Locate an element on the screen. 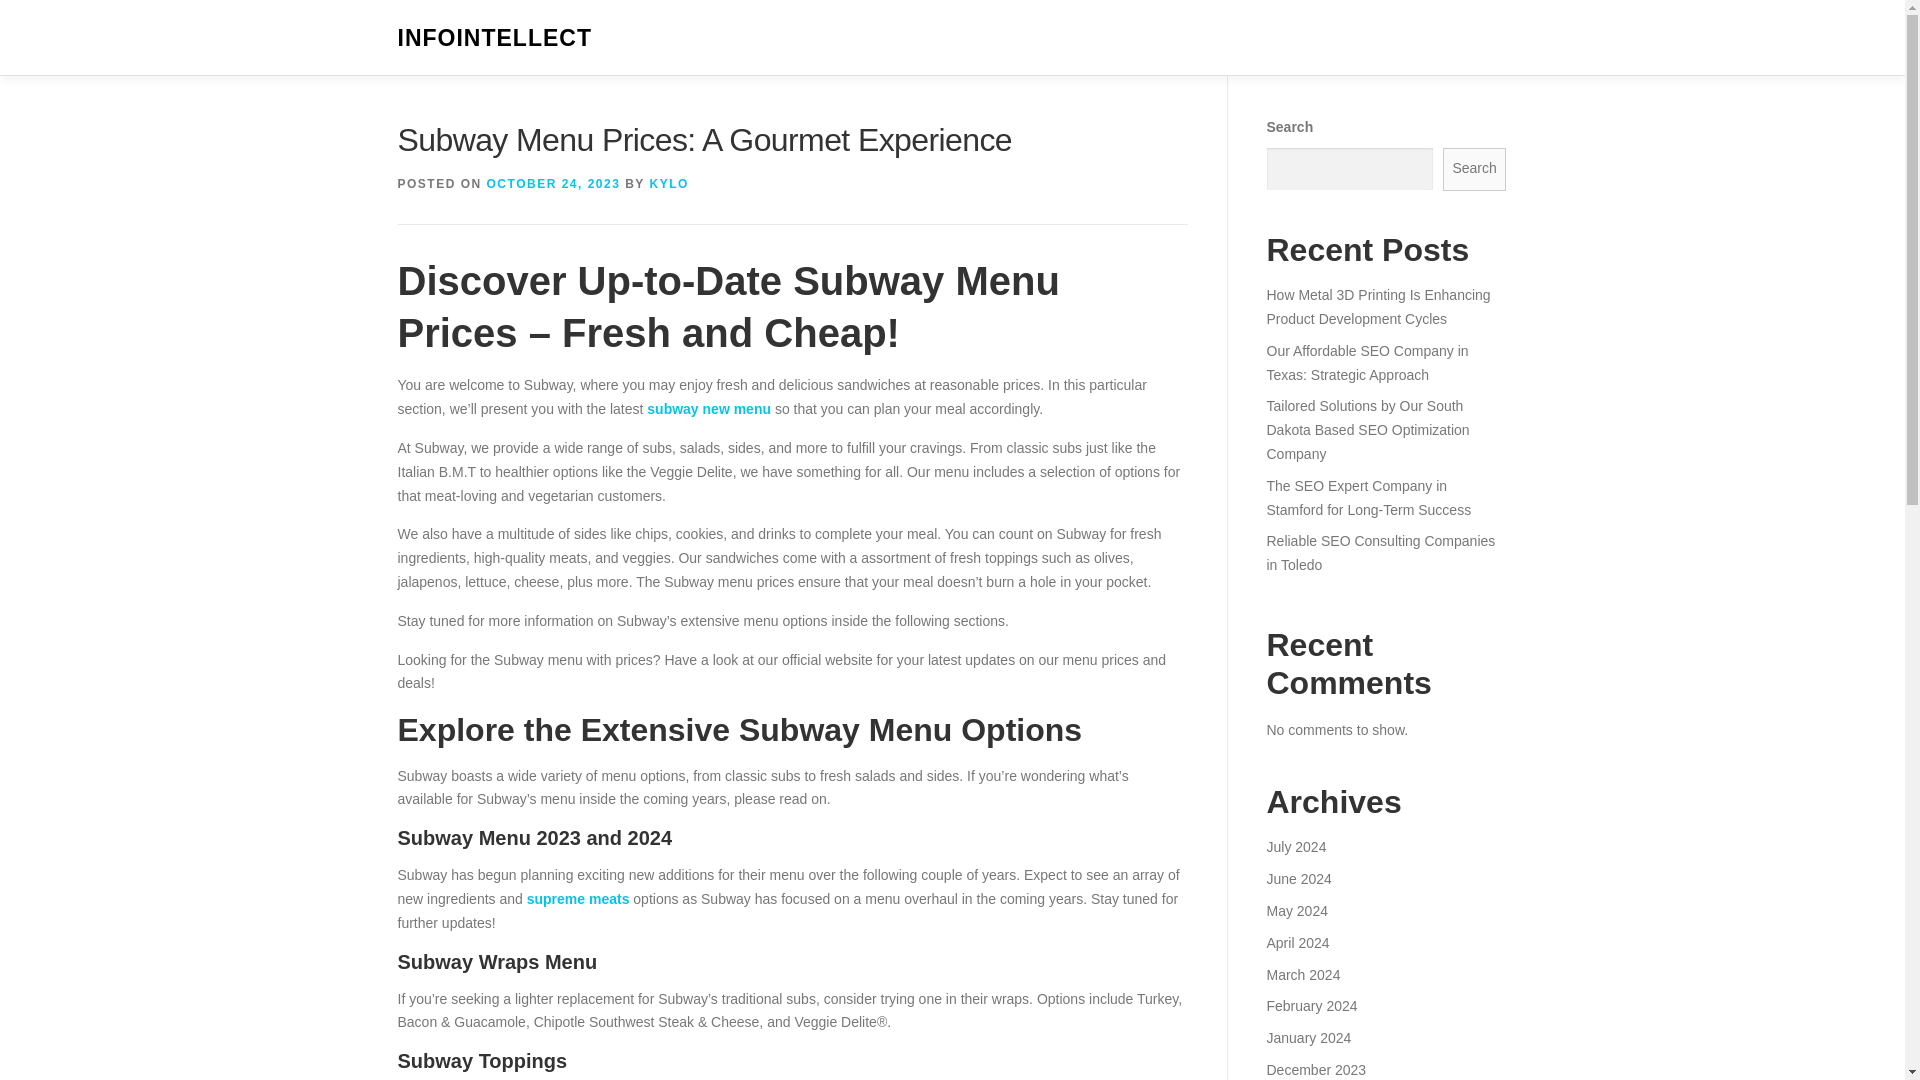 The width and height of the screenshot is (1920, 1080). May 2024 is located at coordinates (1296, 910).